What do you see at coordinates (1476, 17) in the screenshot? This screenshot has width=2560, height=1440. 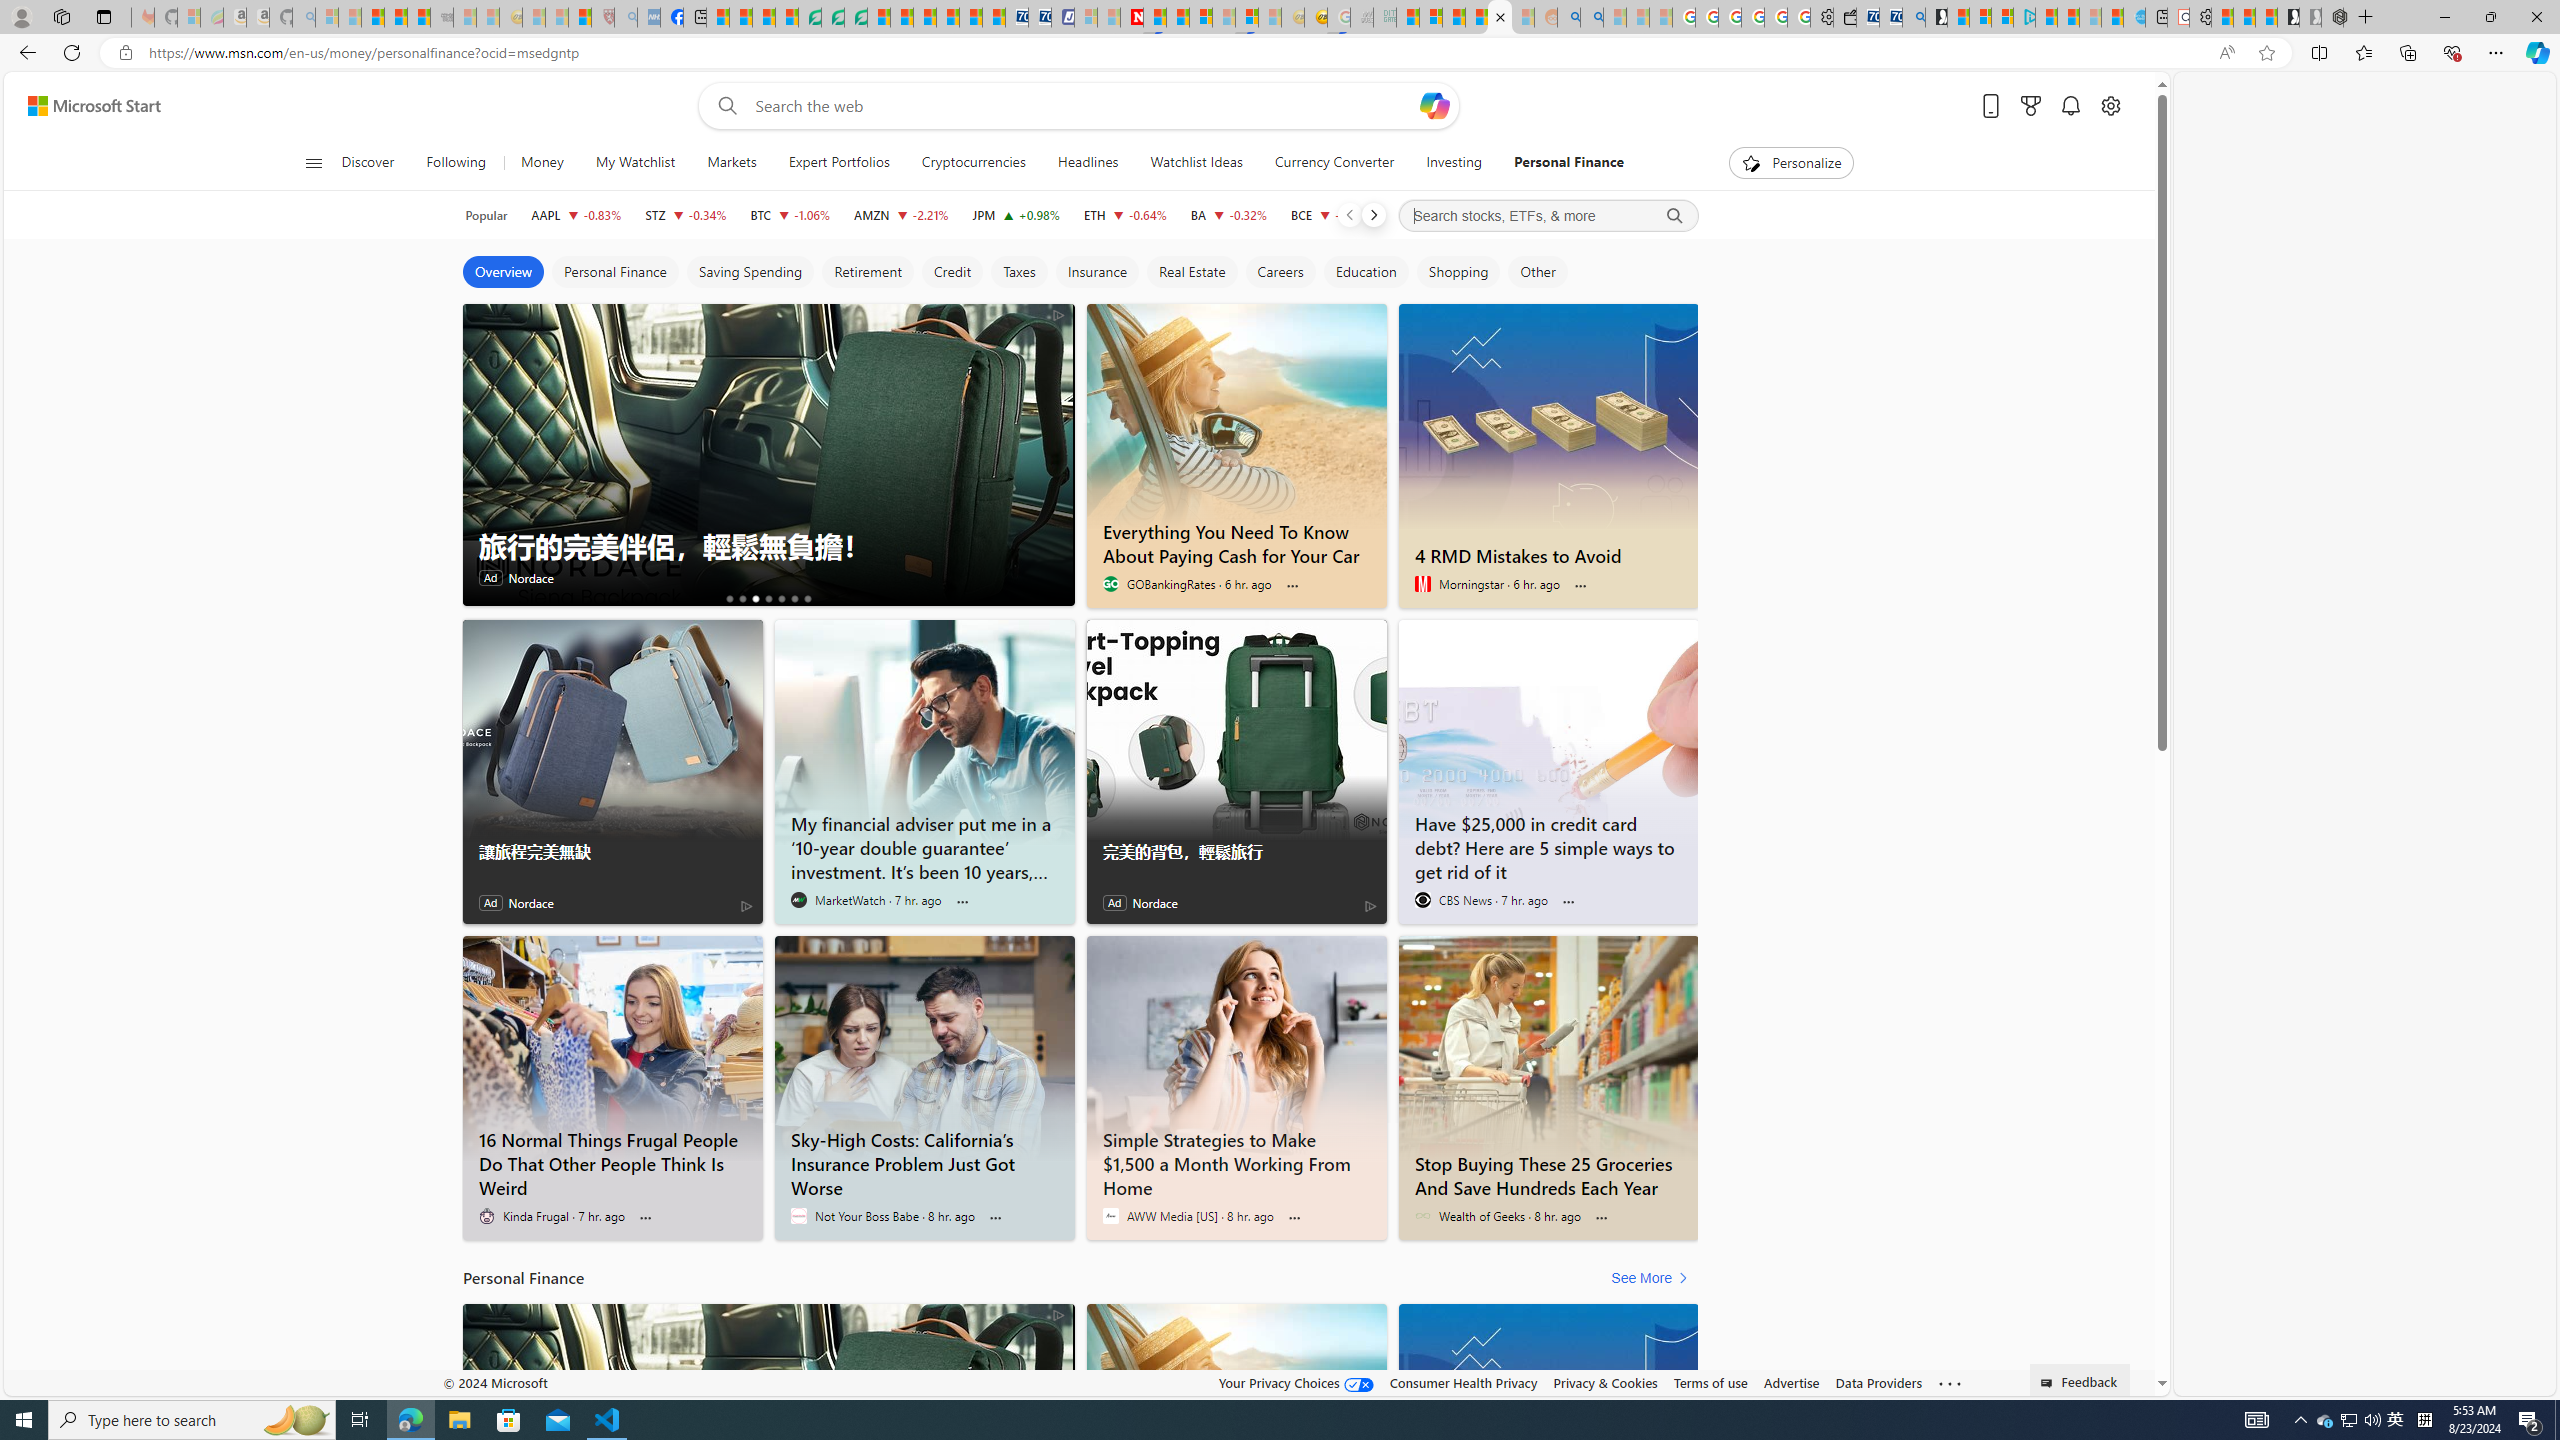 I see `Student Loan Update: Forgiveness Program Ends This Month` at bounding box center [1476, 17].